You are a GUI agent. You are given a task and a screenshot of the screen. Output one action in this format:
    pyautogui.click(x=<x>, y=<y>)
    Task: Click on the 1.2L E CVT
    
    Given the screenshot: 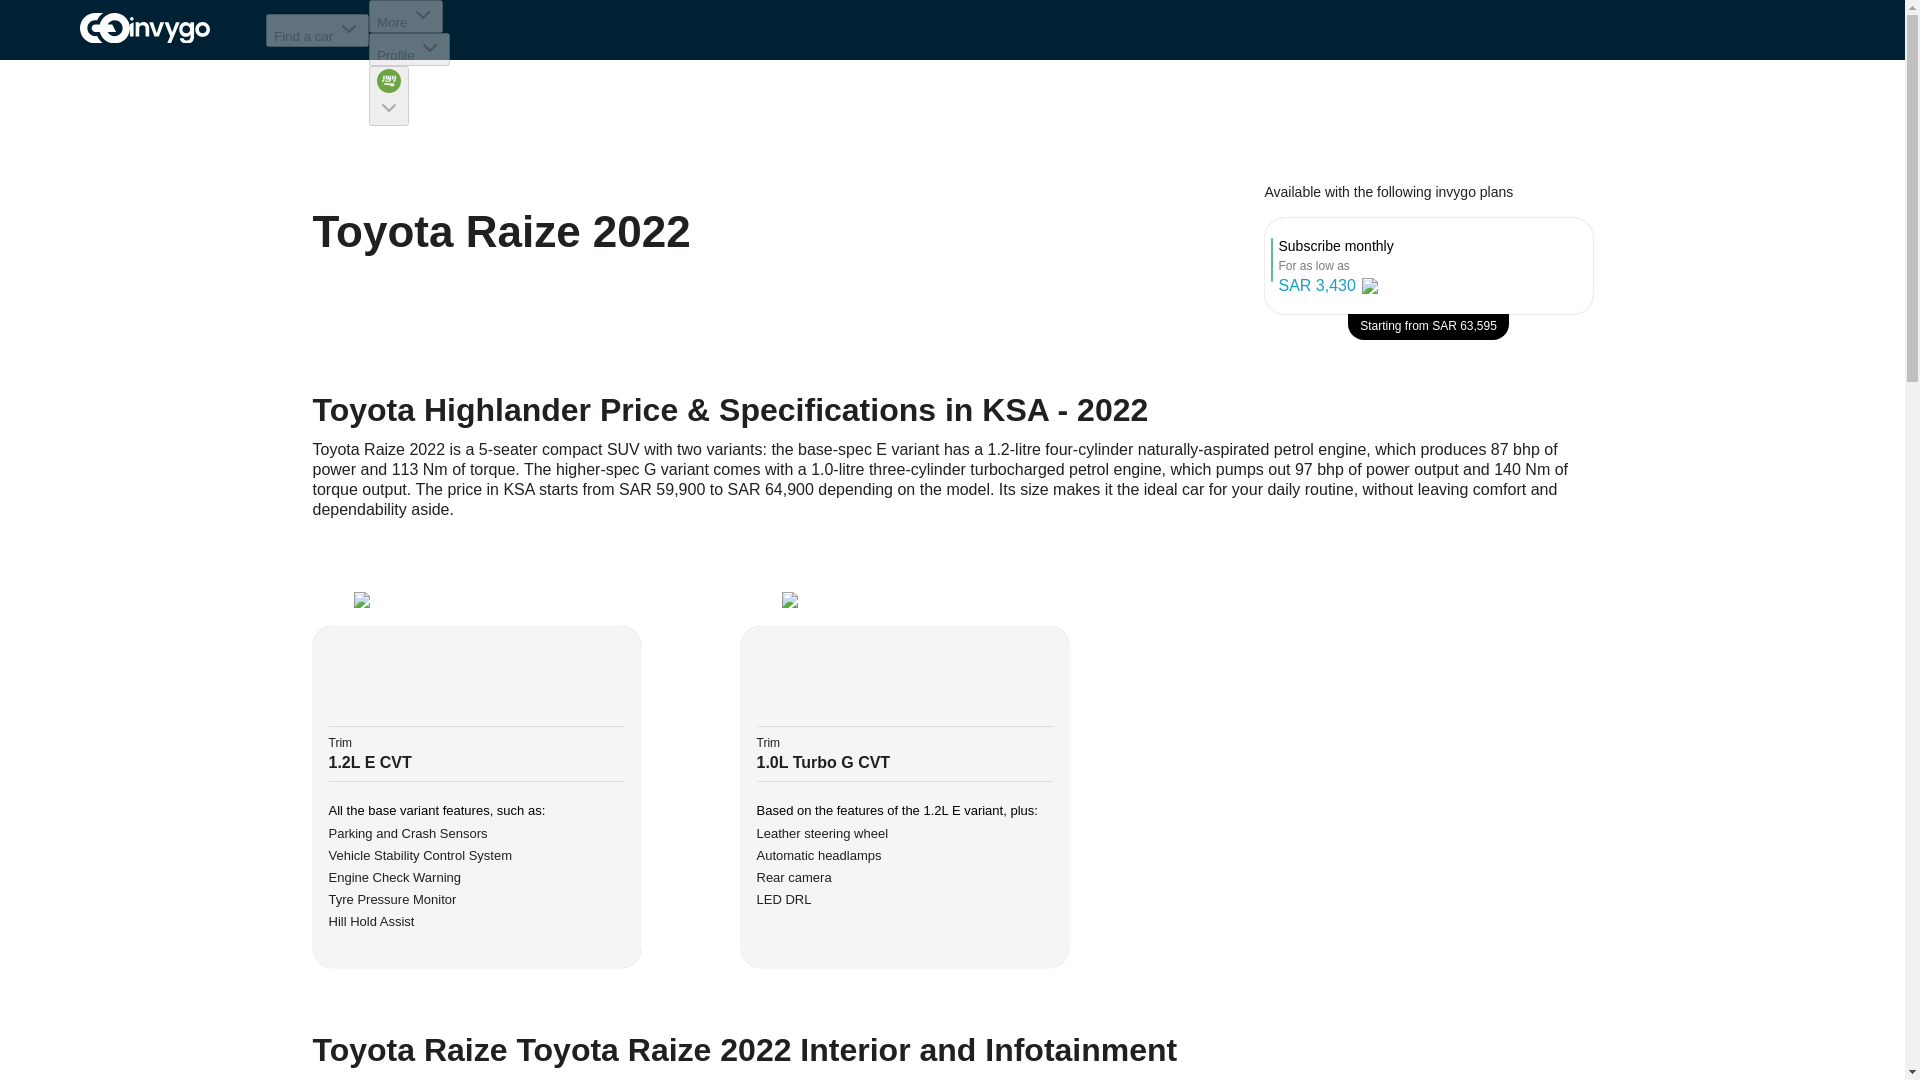 What is the action you would take?
    pyautogui.click(x=369, y=762)
    